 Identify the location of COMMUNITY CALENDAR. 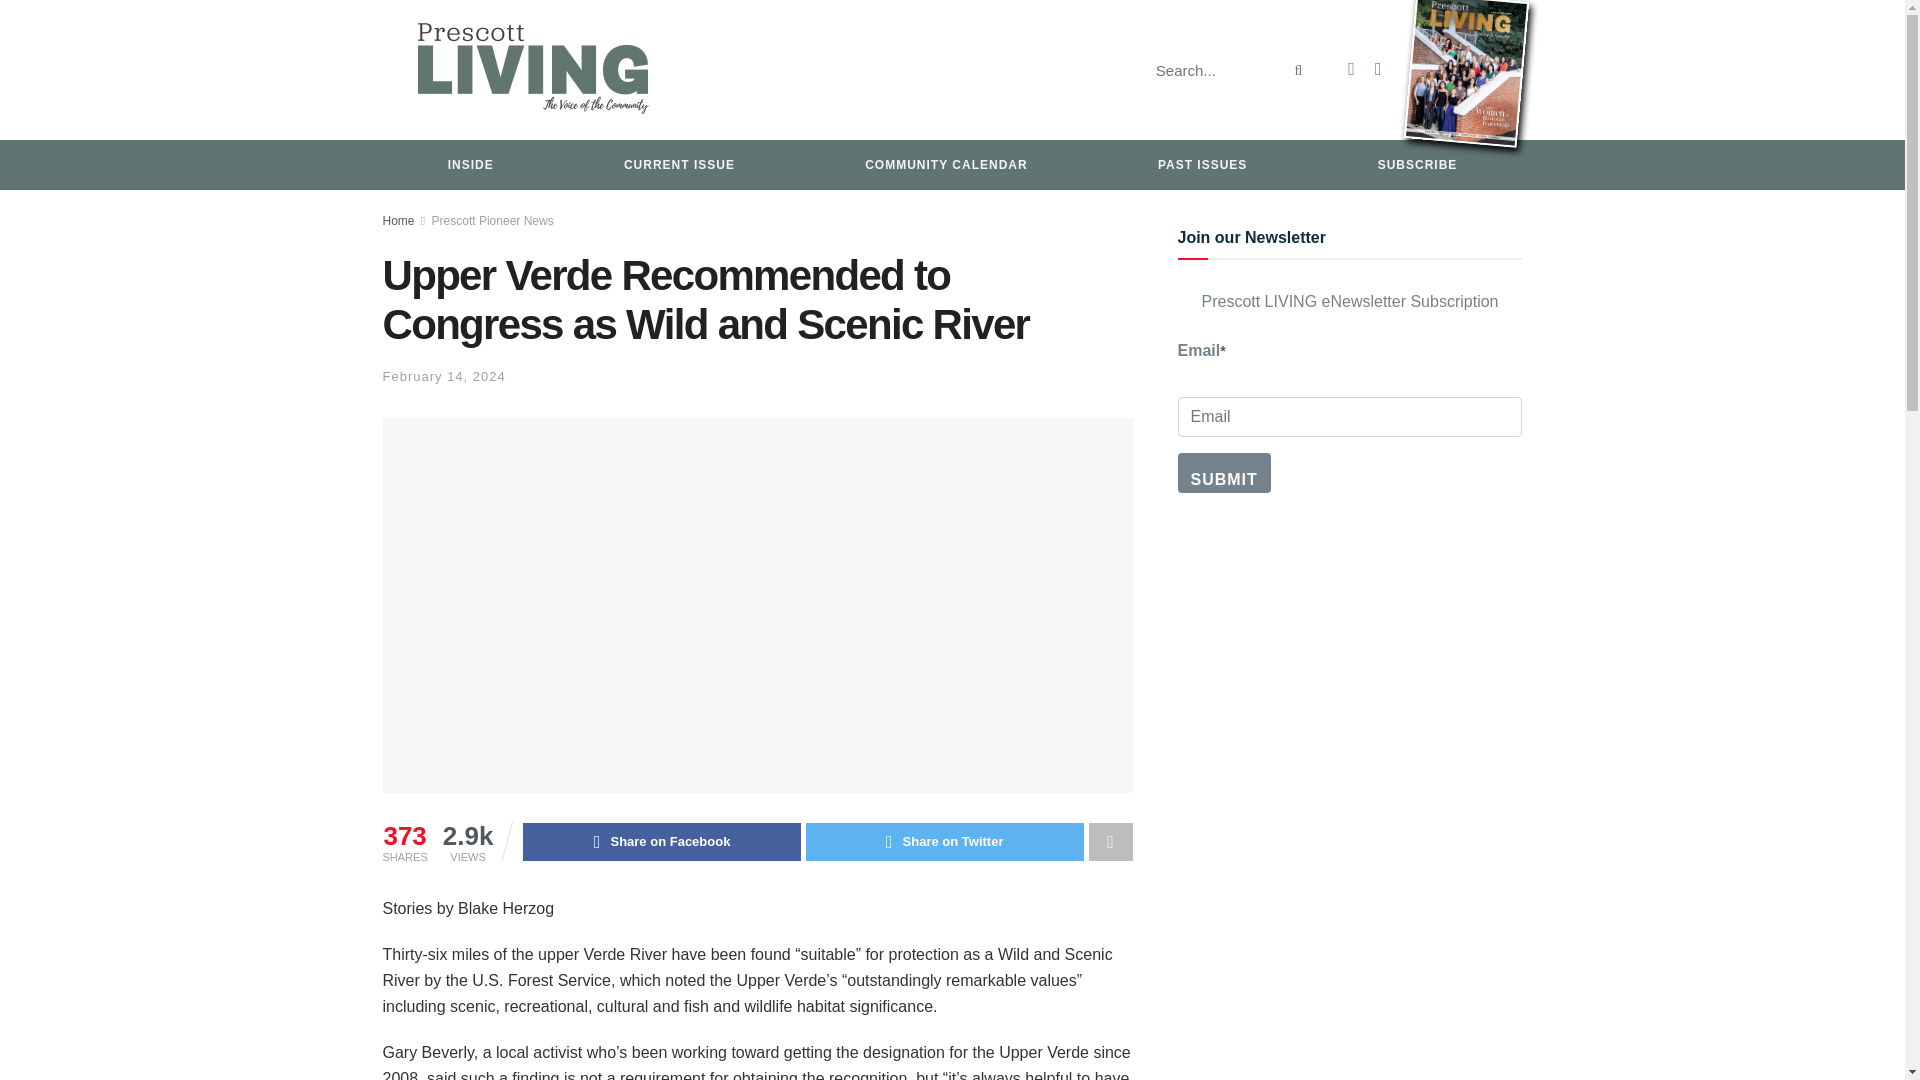
(946, 165).